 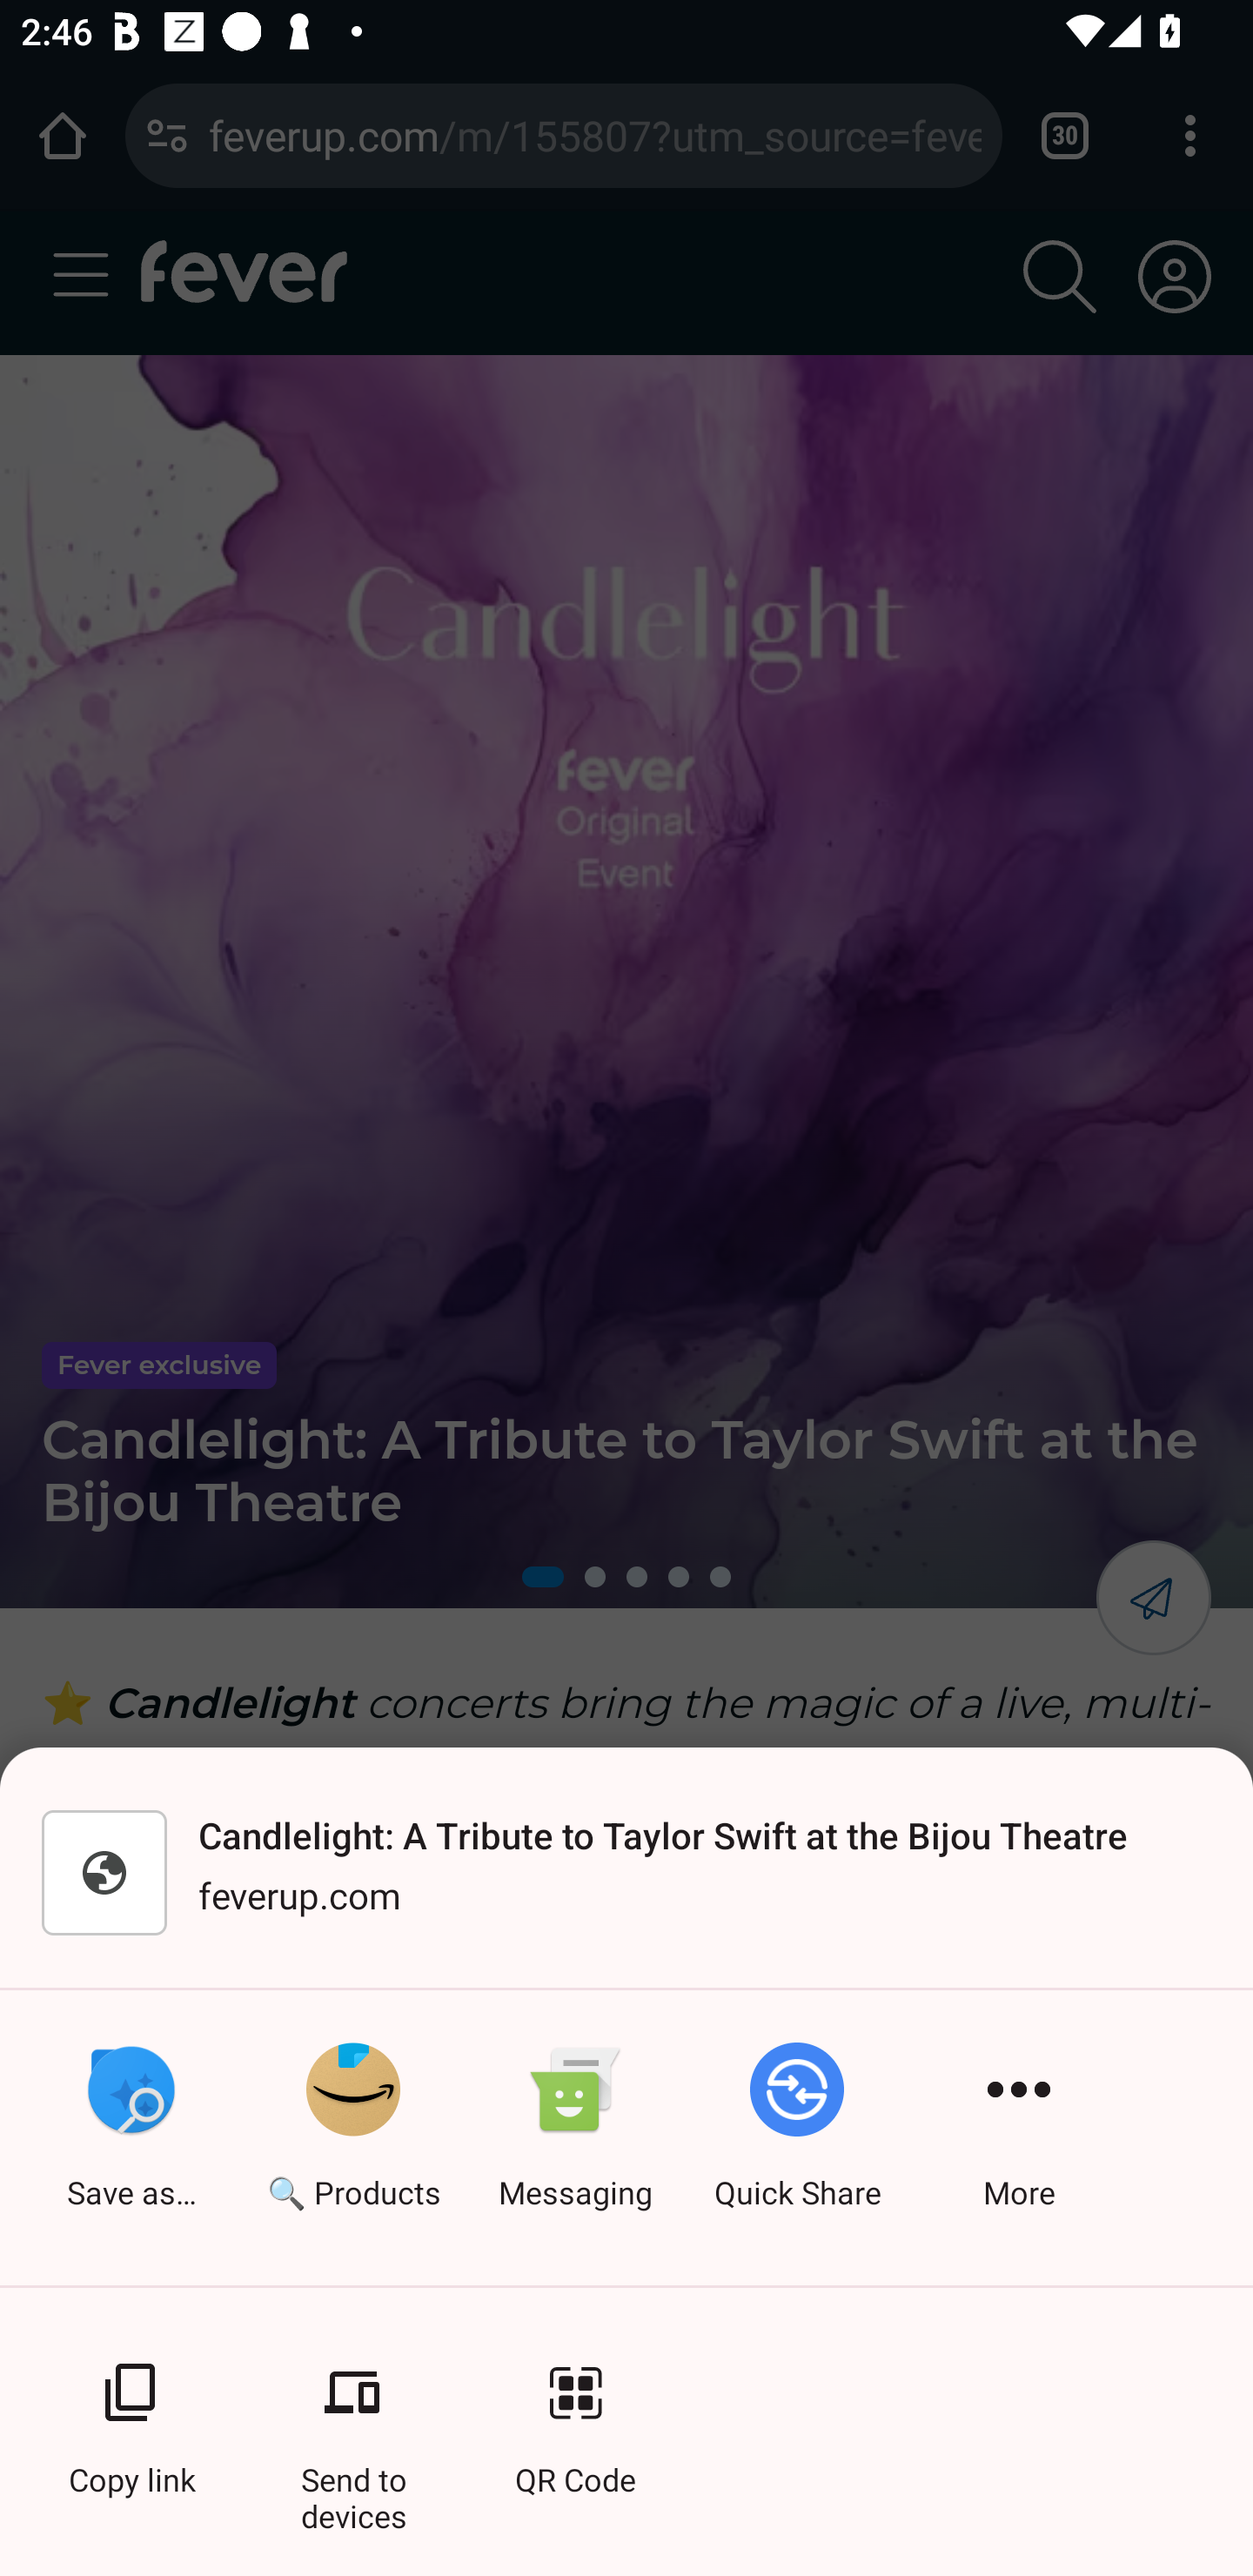 I want to click on 🔍 Products, so click(x=353, y=2137).